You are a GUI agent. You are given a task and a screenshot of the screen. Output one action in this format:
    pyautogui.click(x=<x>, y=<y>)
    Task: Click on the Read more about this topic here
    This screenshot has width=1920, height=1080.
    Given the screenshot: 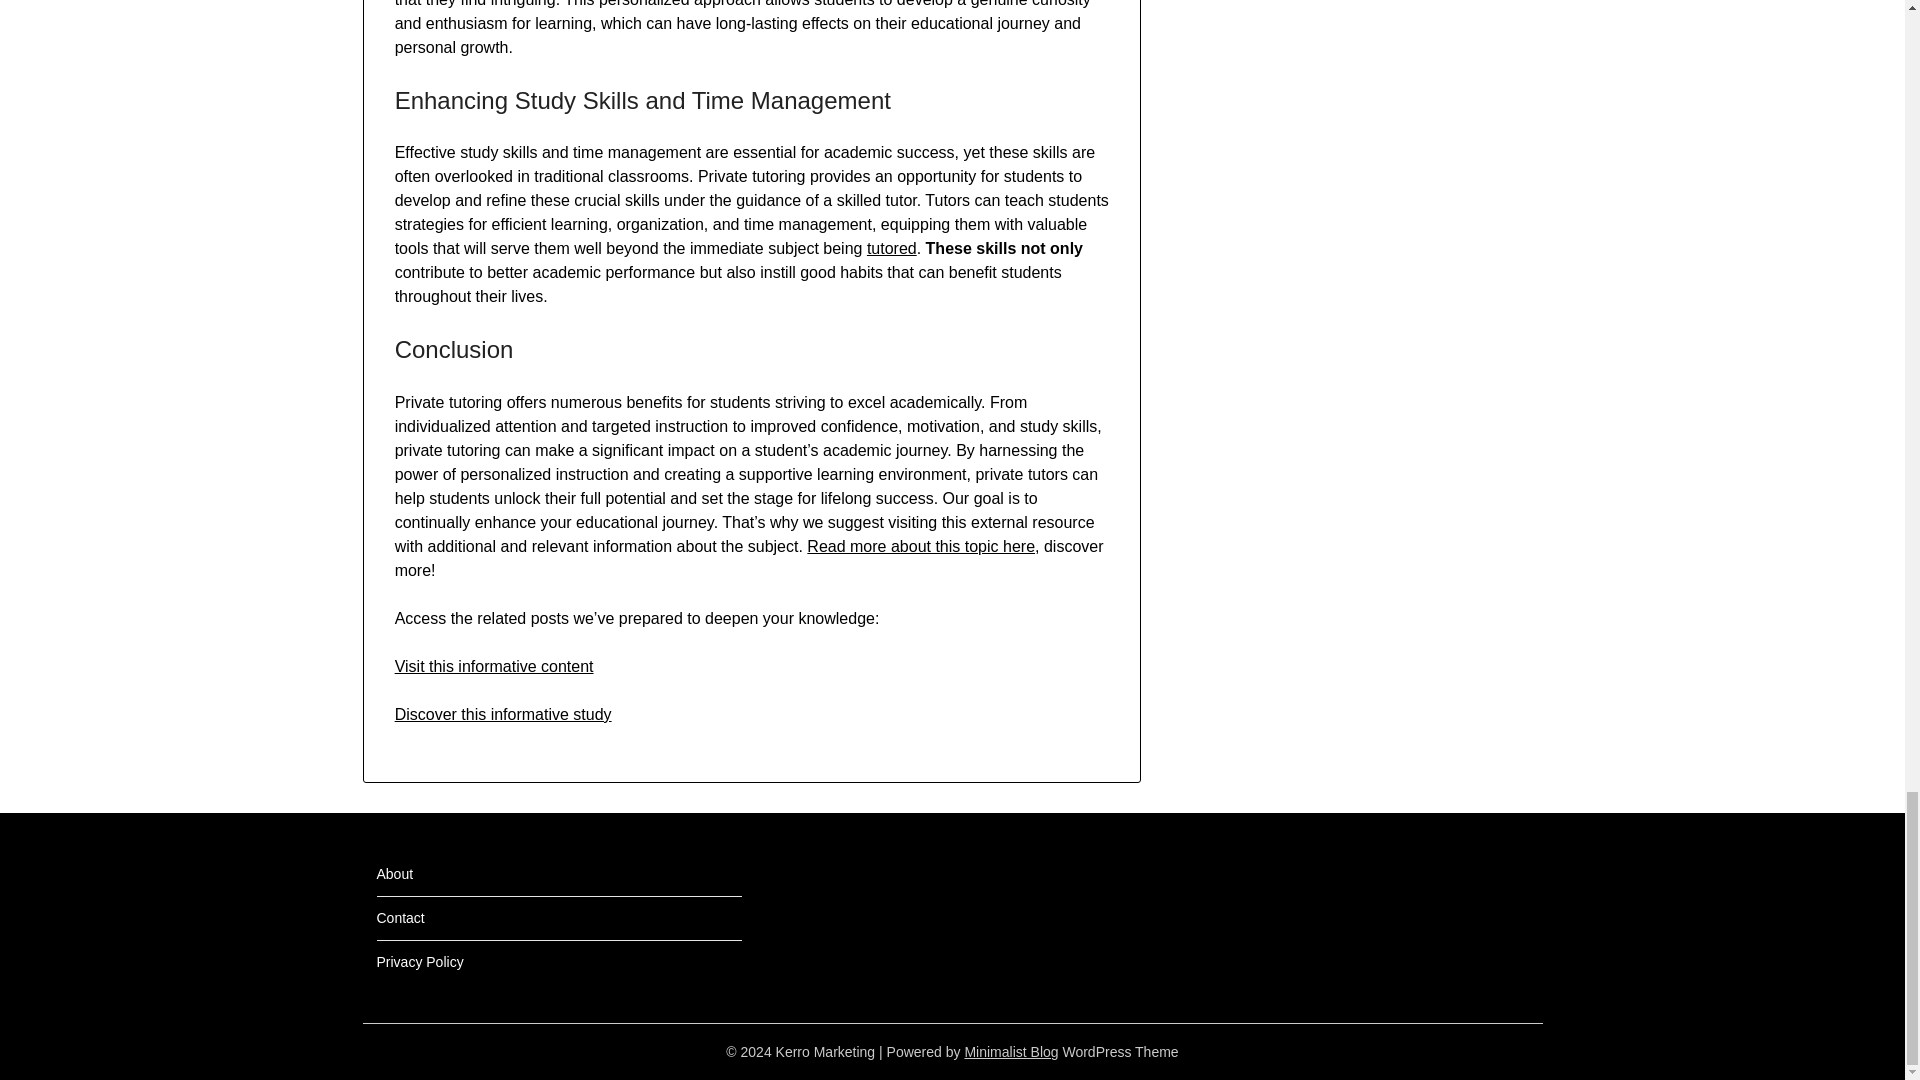 What is the action you would take?
    pyautogui.click(x=920, y=546)
    